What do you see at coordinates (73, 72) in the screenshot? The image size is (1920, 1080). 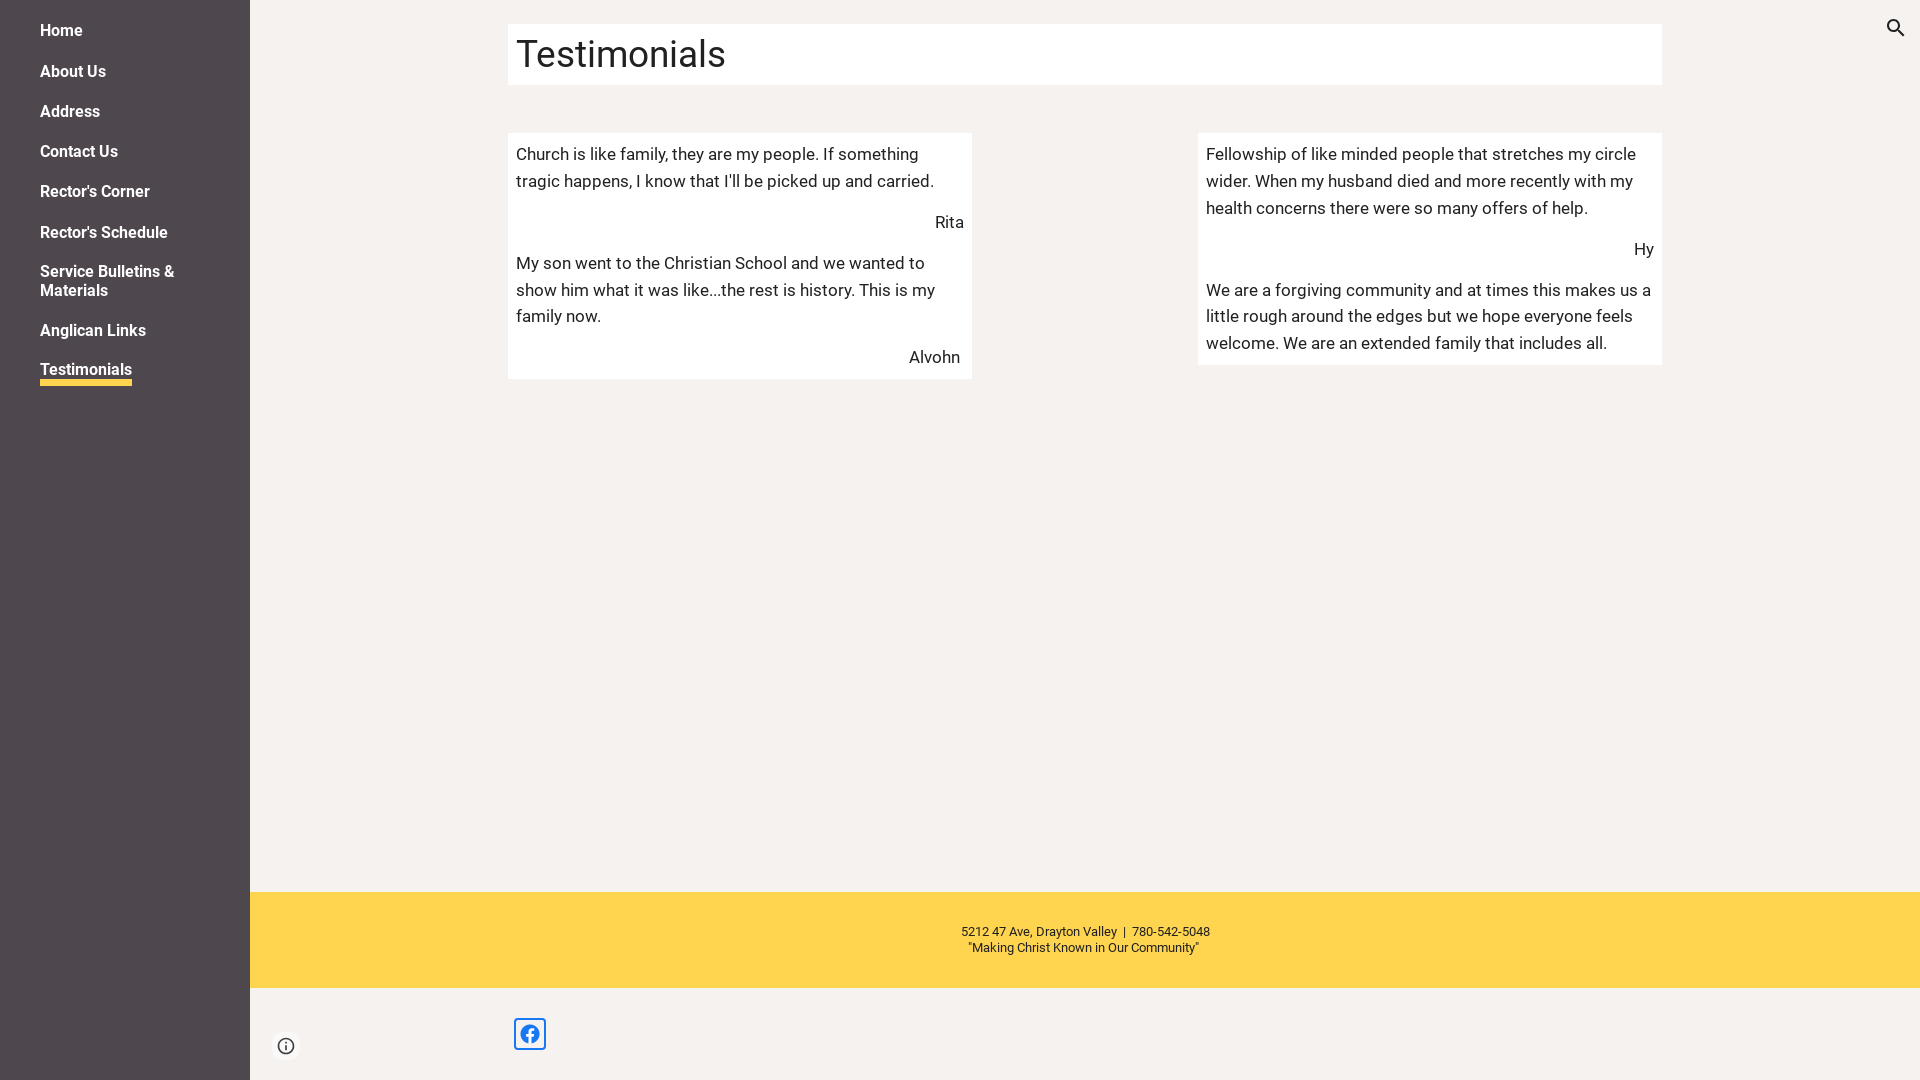 I see `About Us` at bounding box center [73, 72].